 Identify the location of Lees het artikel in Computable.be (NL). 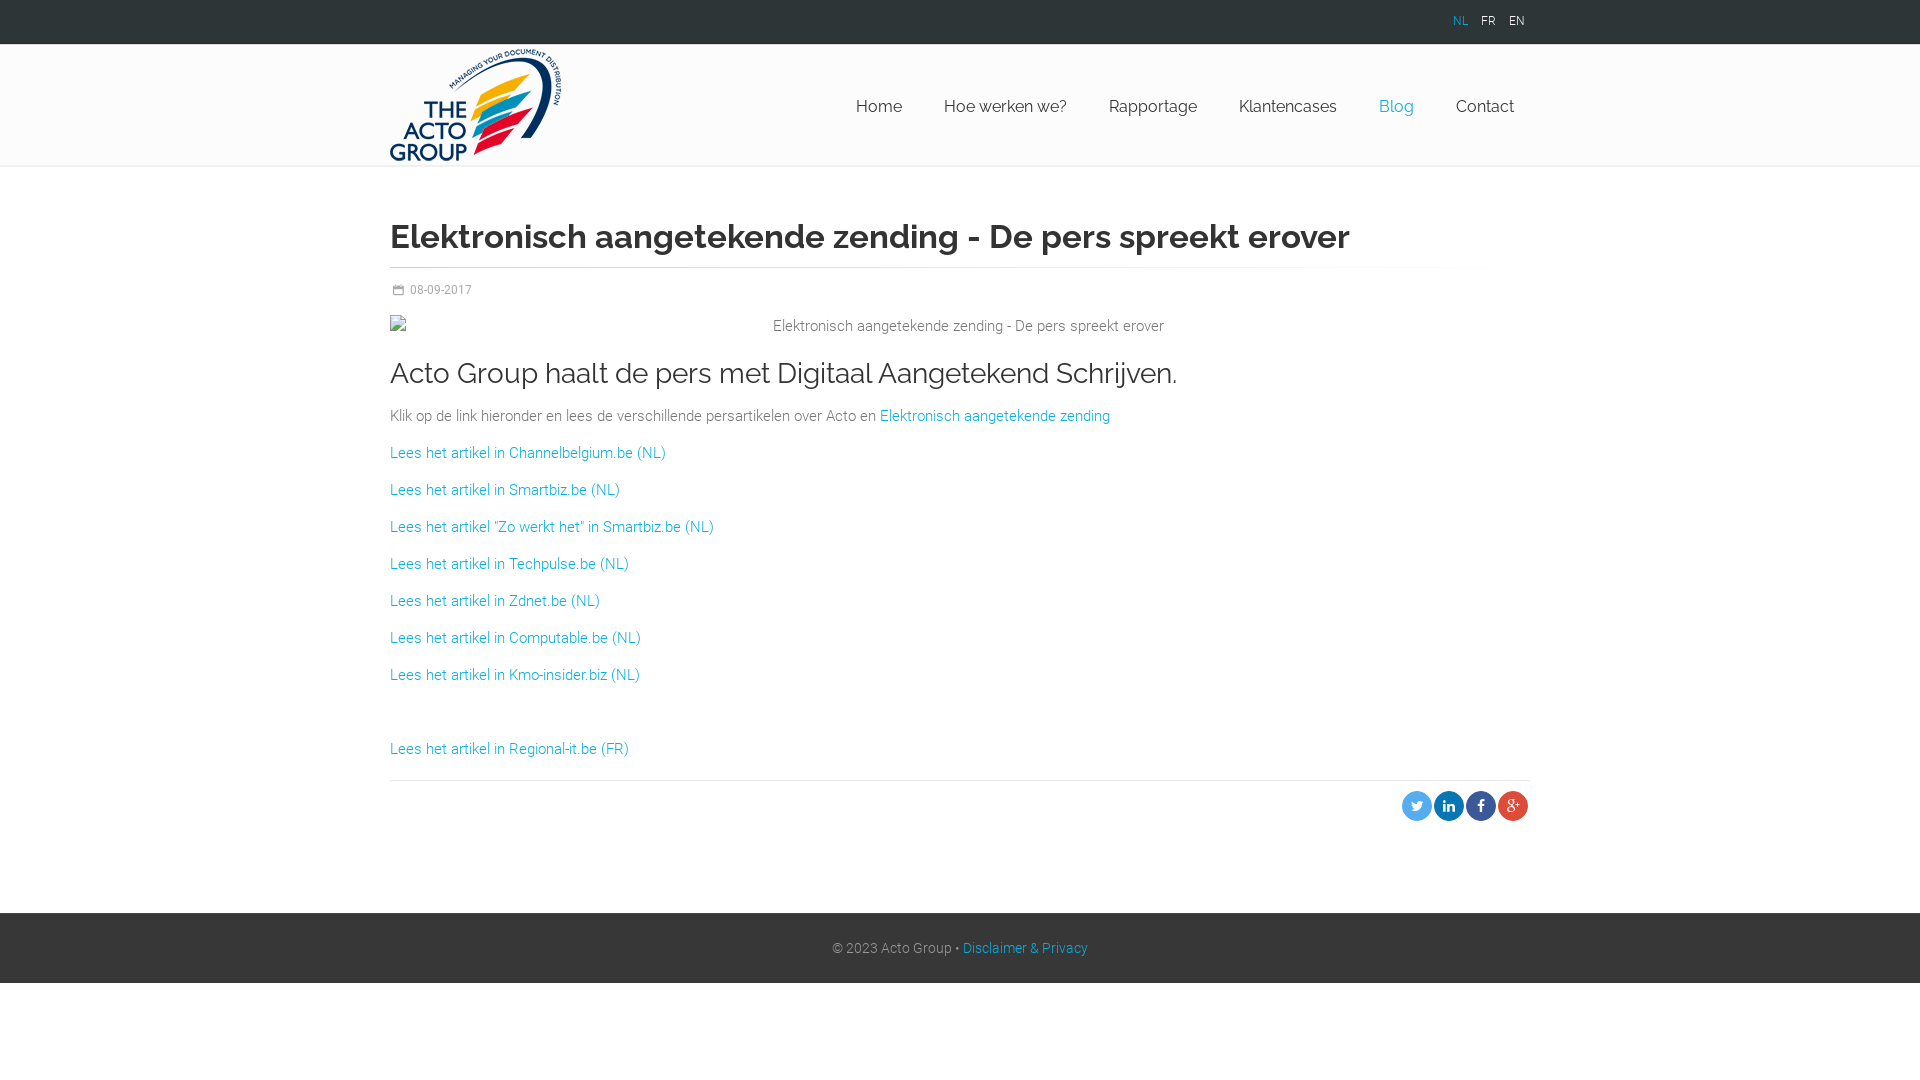
(516, 638).